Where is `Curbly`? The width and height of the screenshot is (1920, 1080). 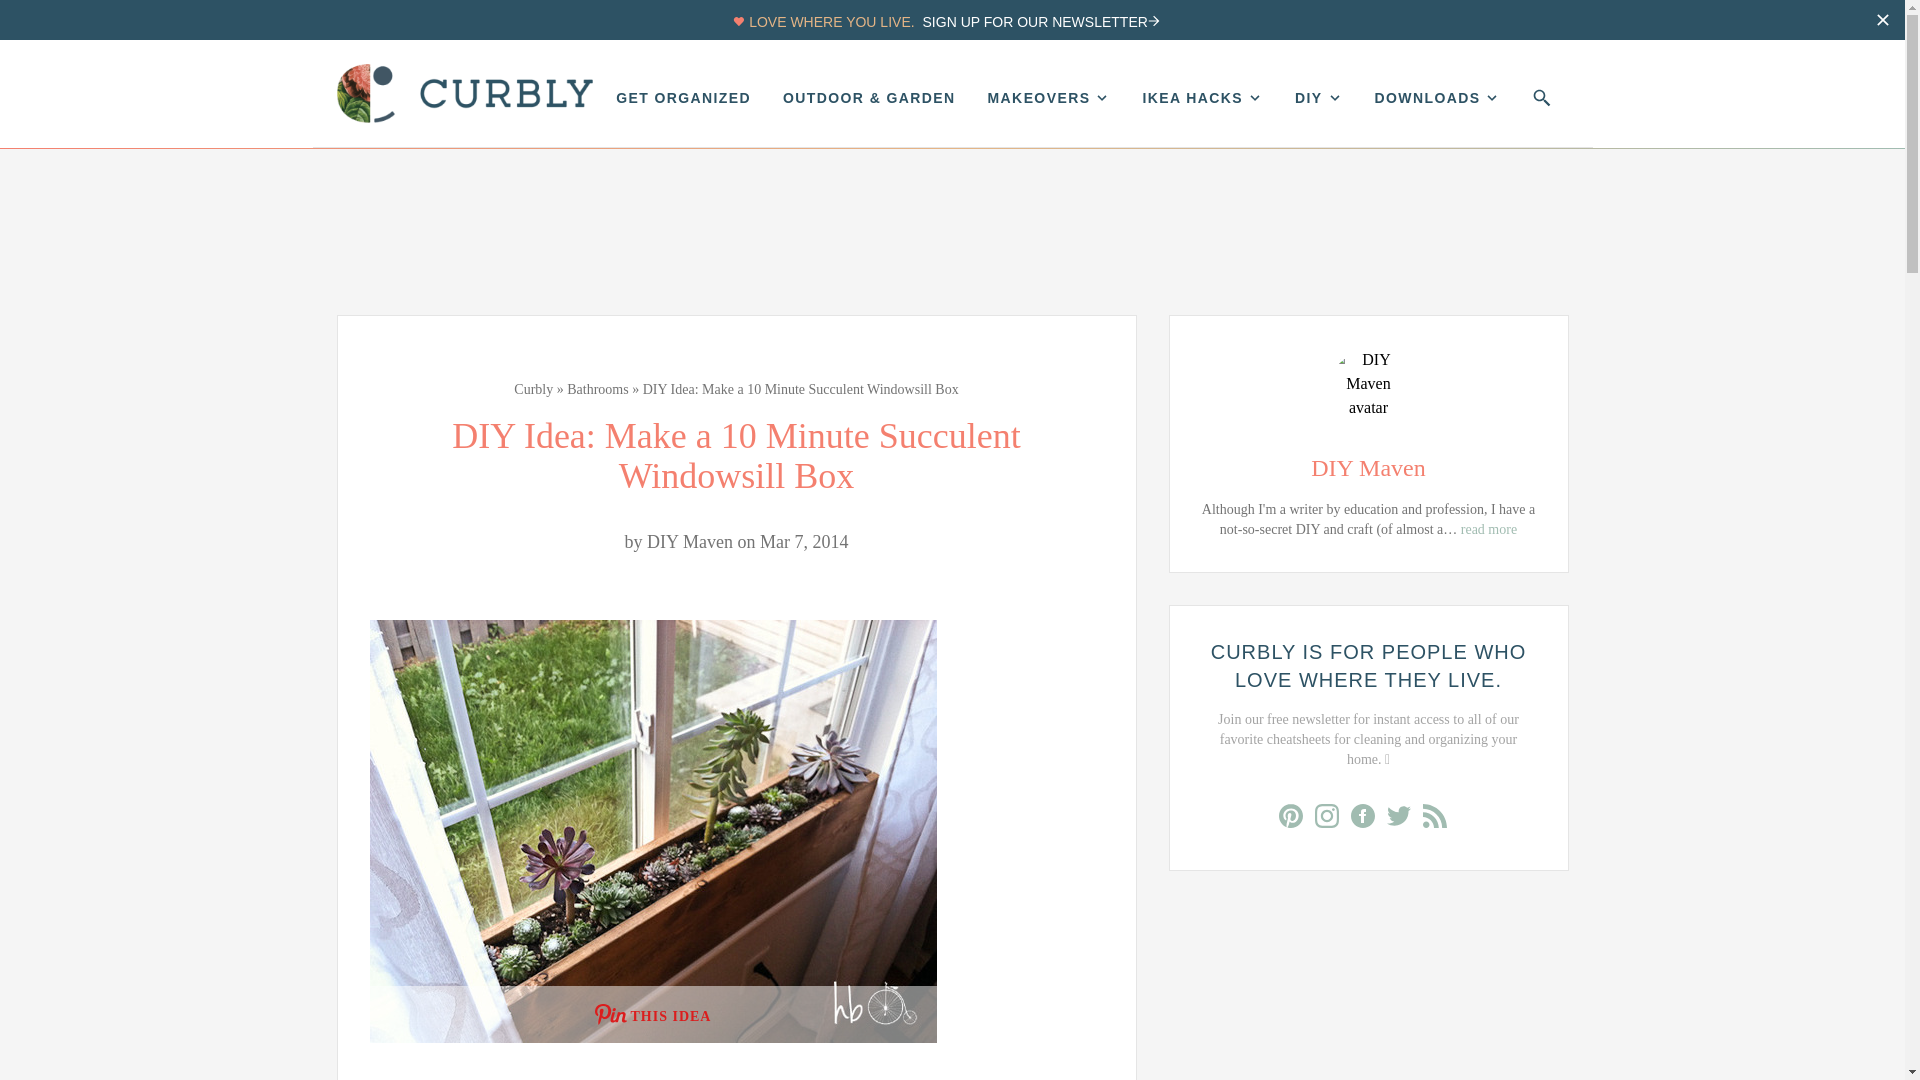
Curbly is located at coordinates (533, 390).